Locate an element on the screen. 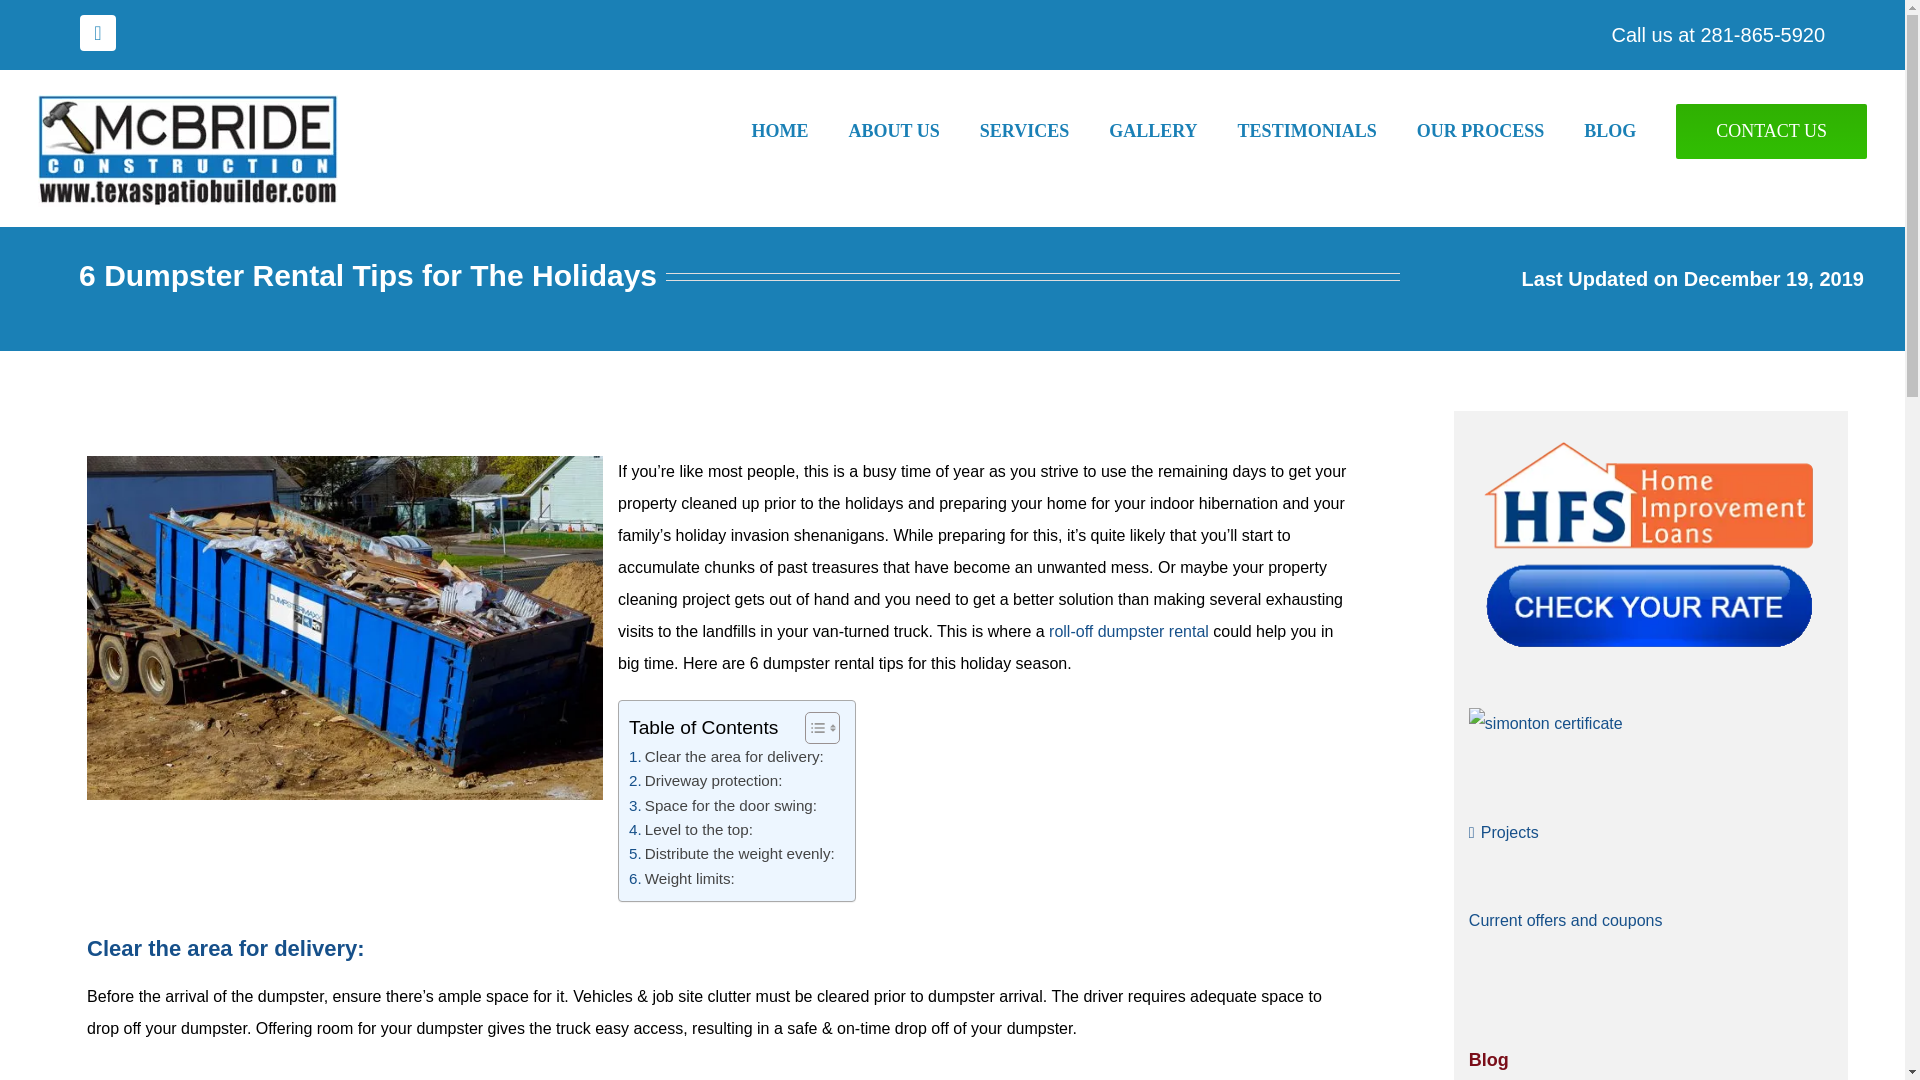 The width and height of the screenshot is (1920, 1080). Clear the area for delivery: is located at coordinates (726, 756).